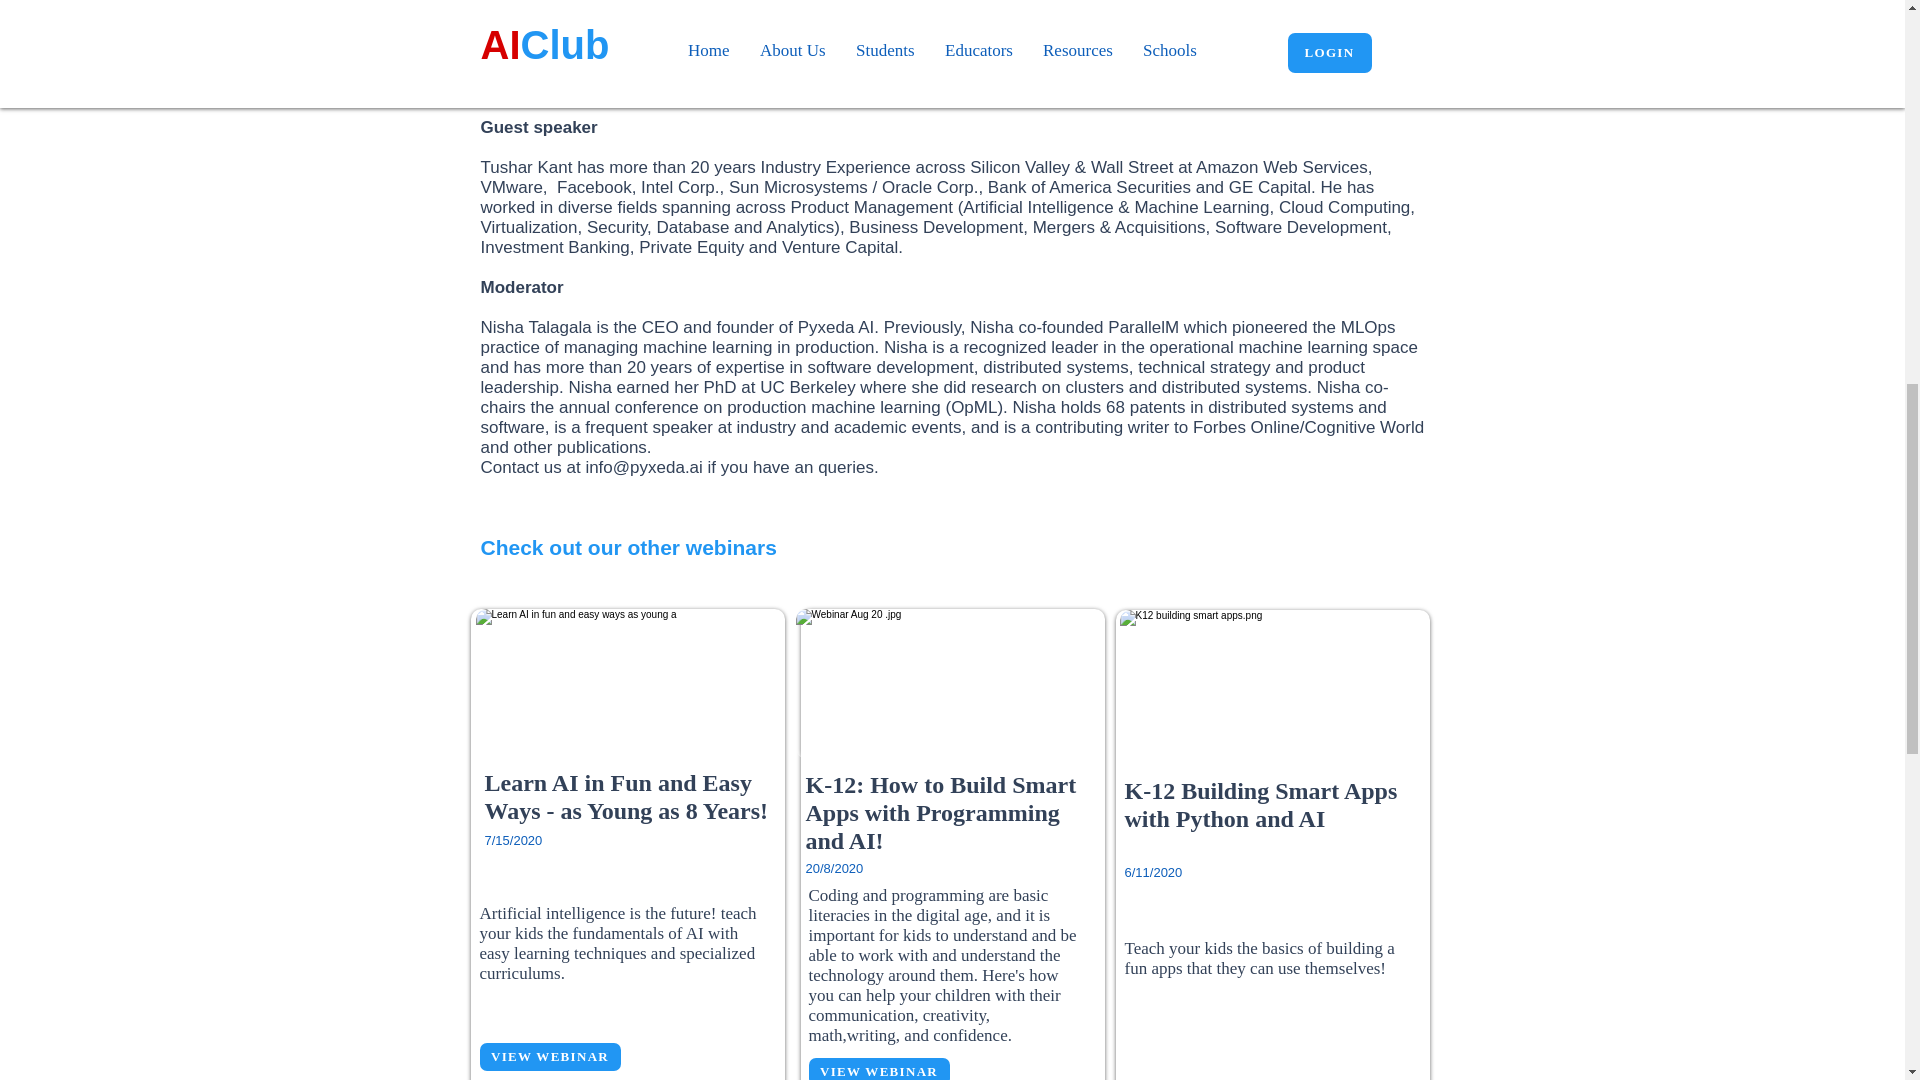 The width and height of the screenshot is (1920, 1080). Describe the element at coordinates (550, 1057) in the screenshot. I see `VIEW WEBINAR` at that location.